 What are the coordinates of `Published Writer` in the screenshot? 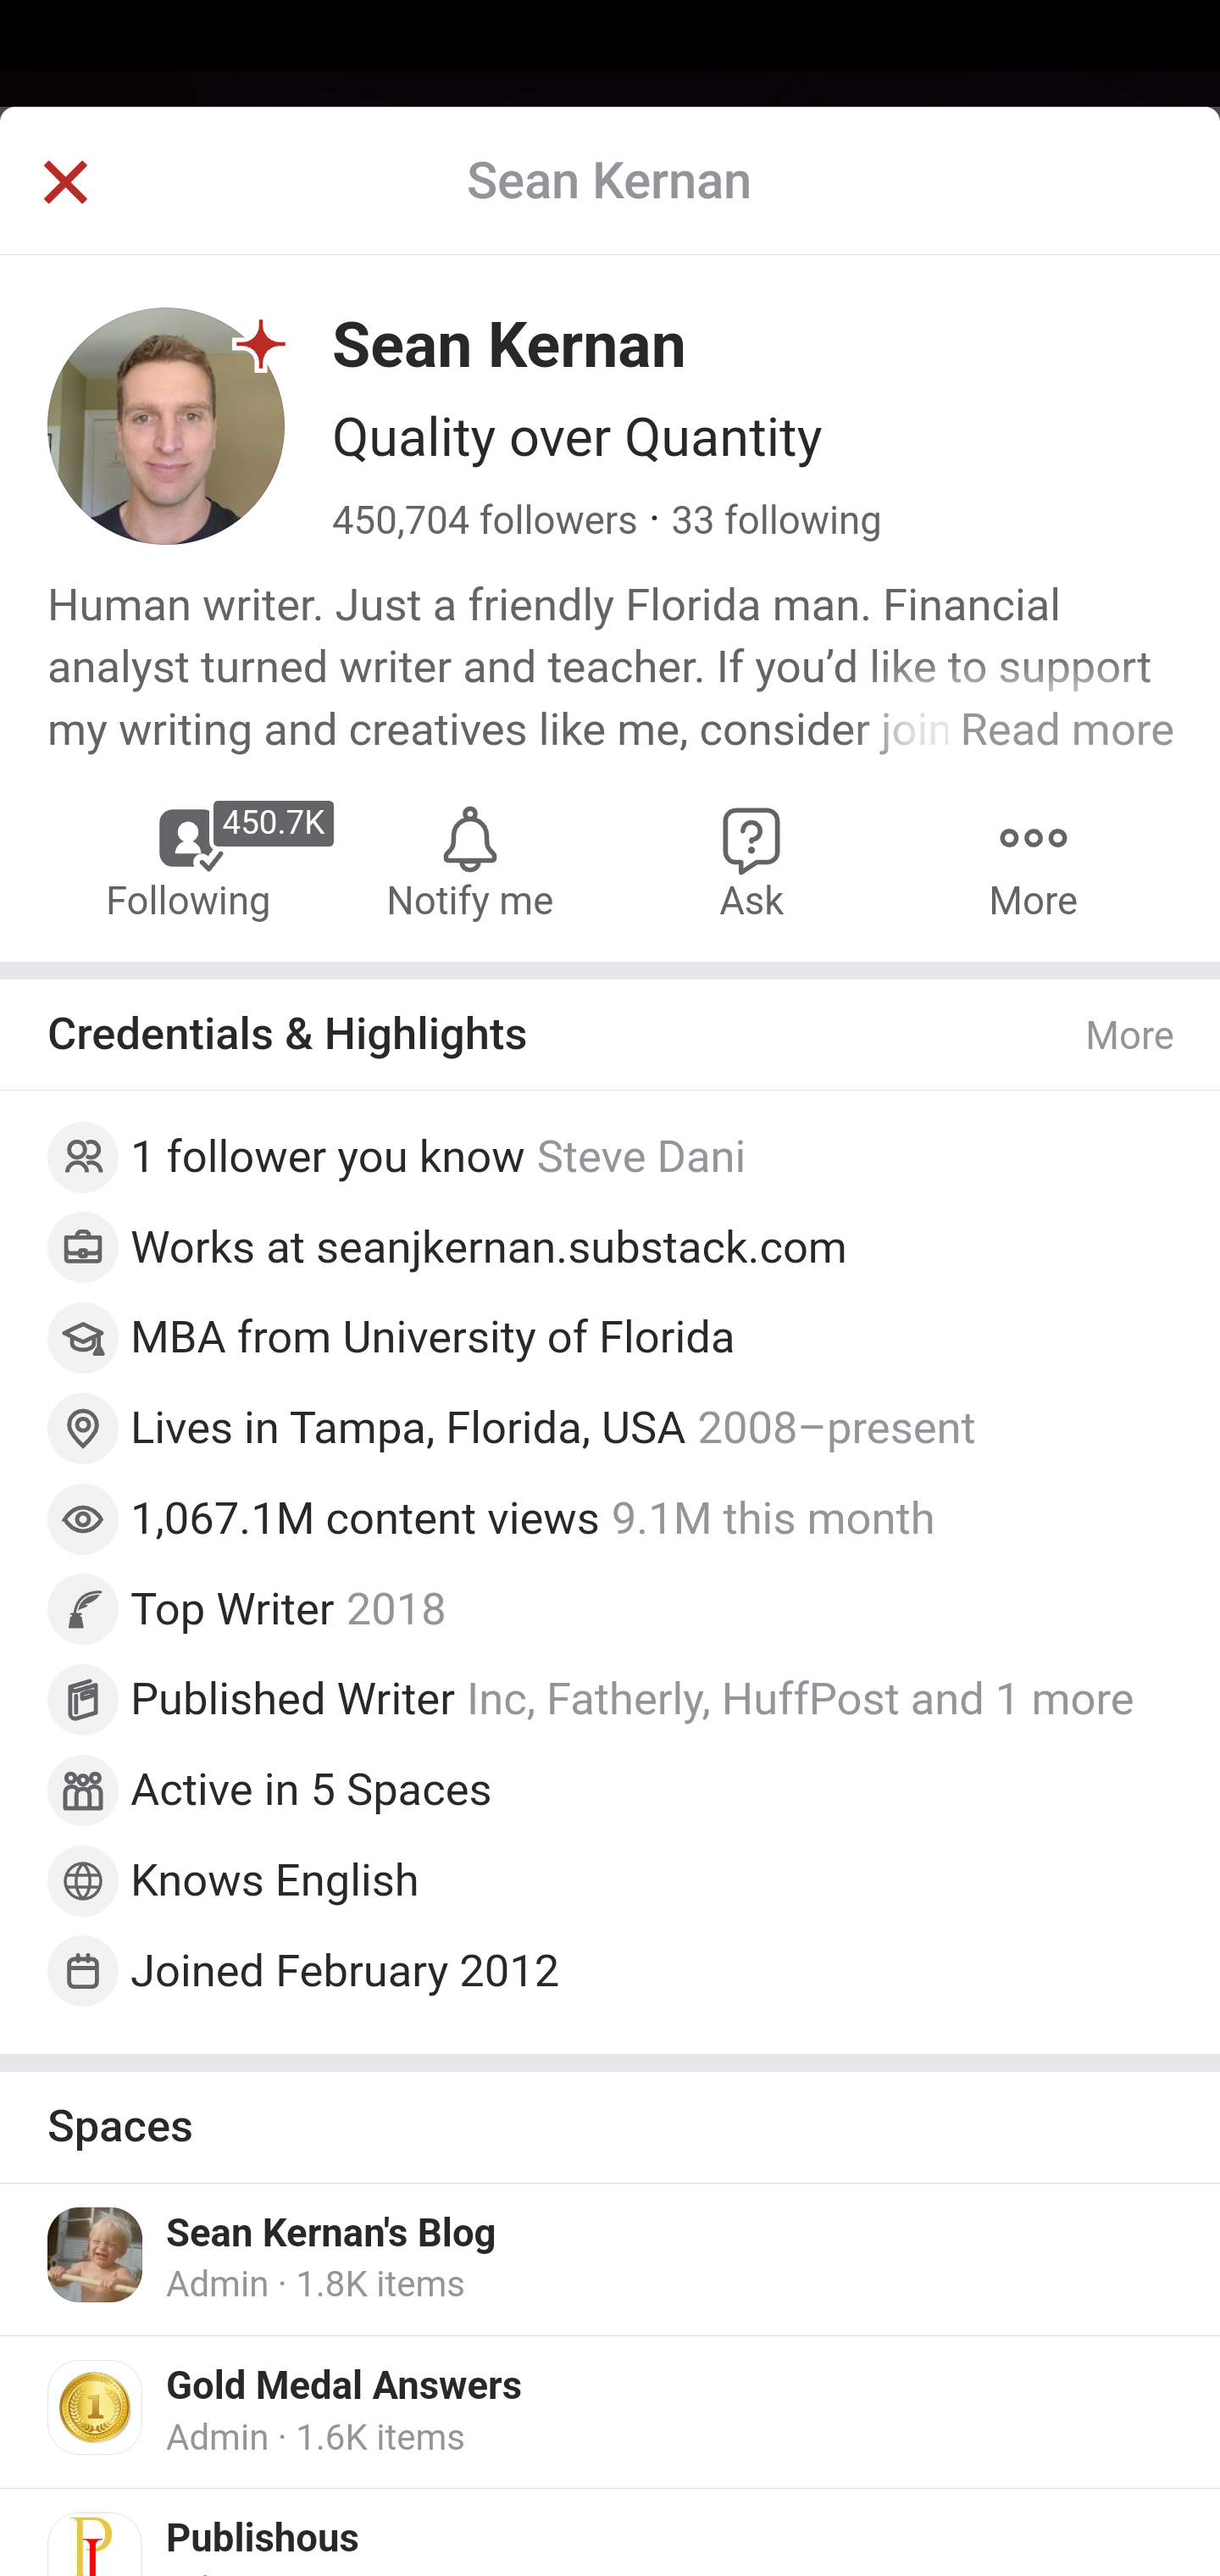 It's located at (293, 1700).